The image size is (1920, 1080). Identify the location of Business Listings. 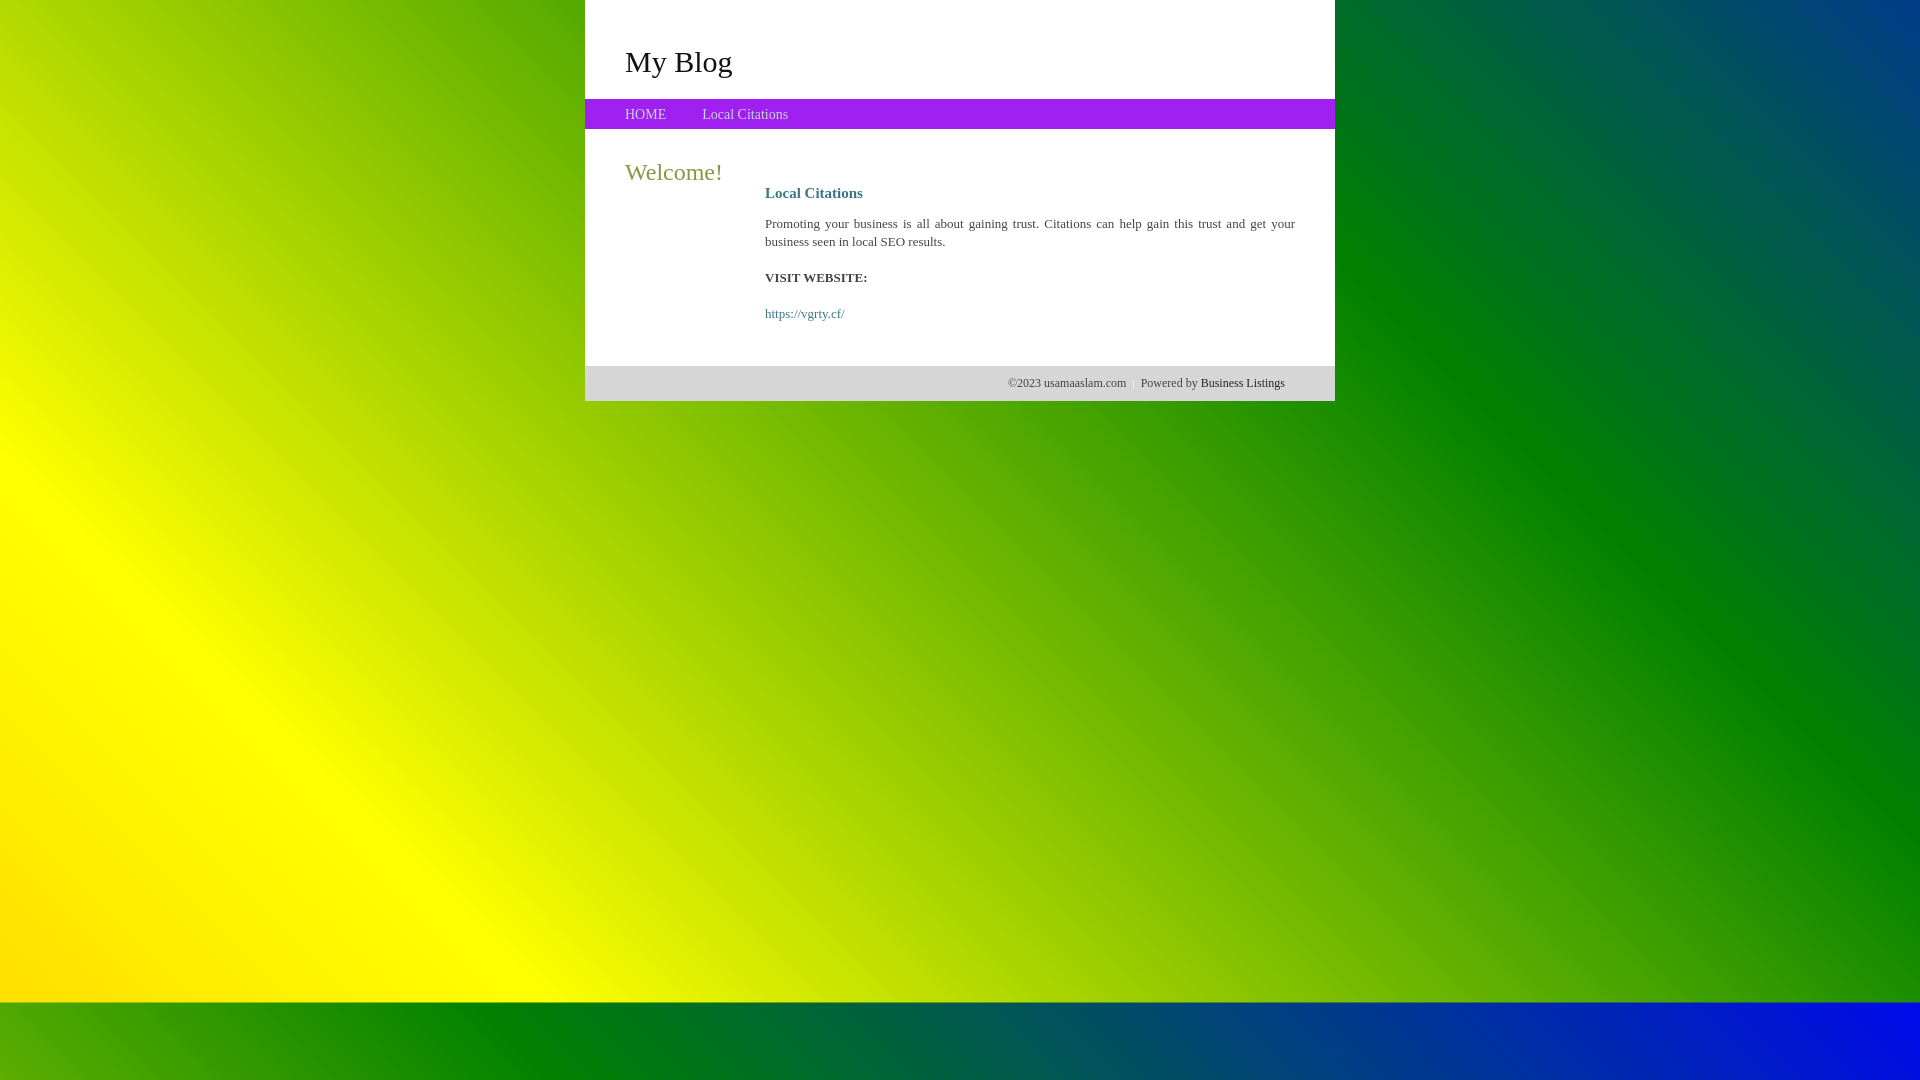
(1243, 383).